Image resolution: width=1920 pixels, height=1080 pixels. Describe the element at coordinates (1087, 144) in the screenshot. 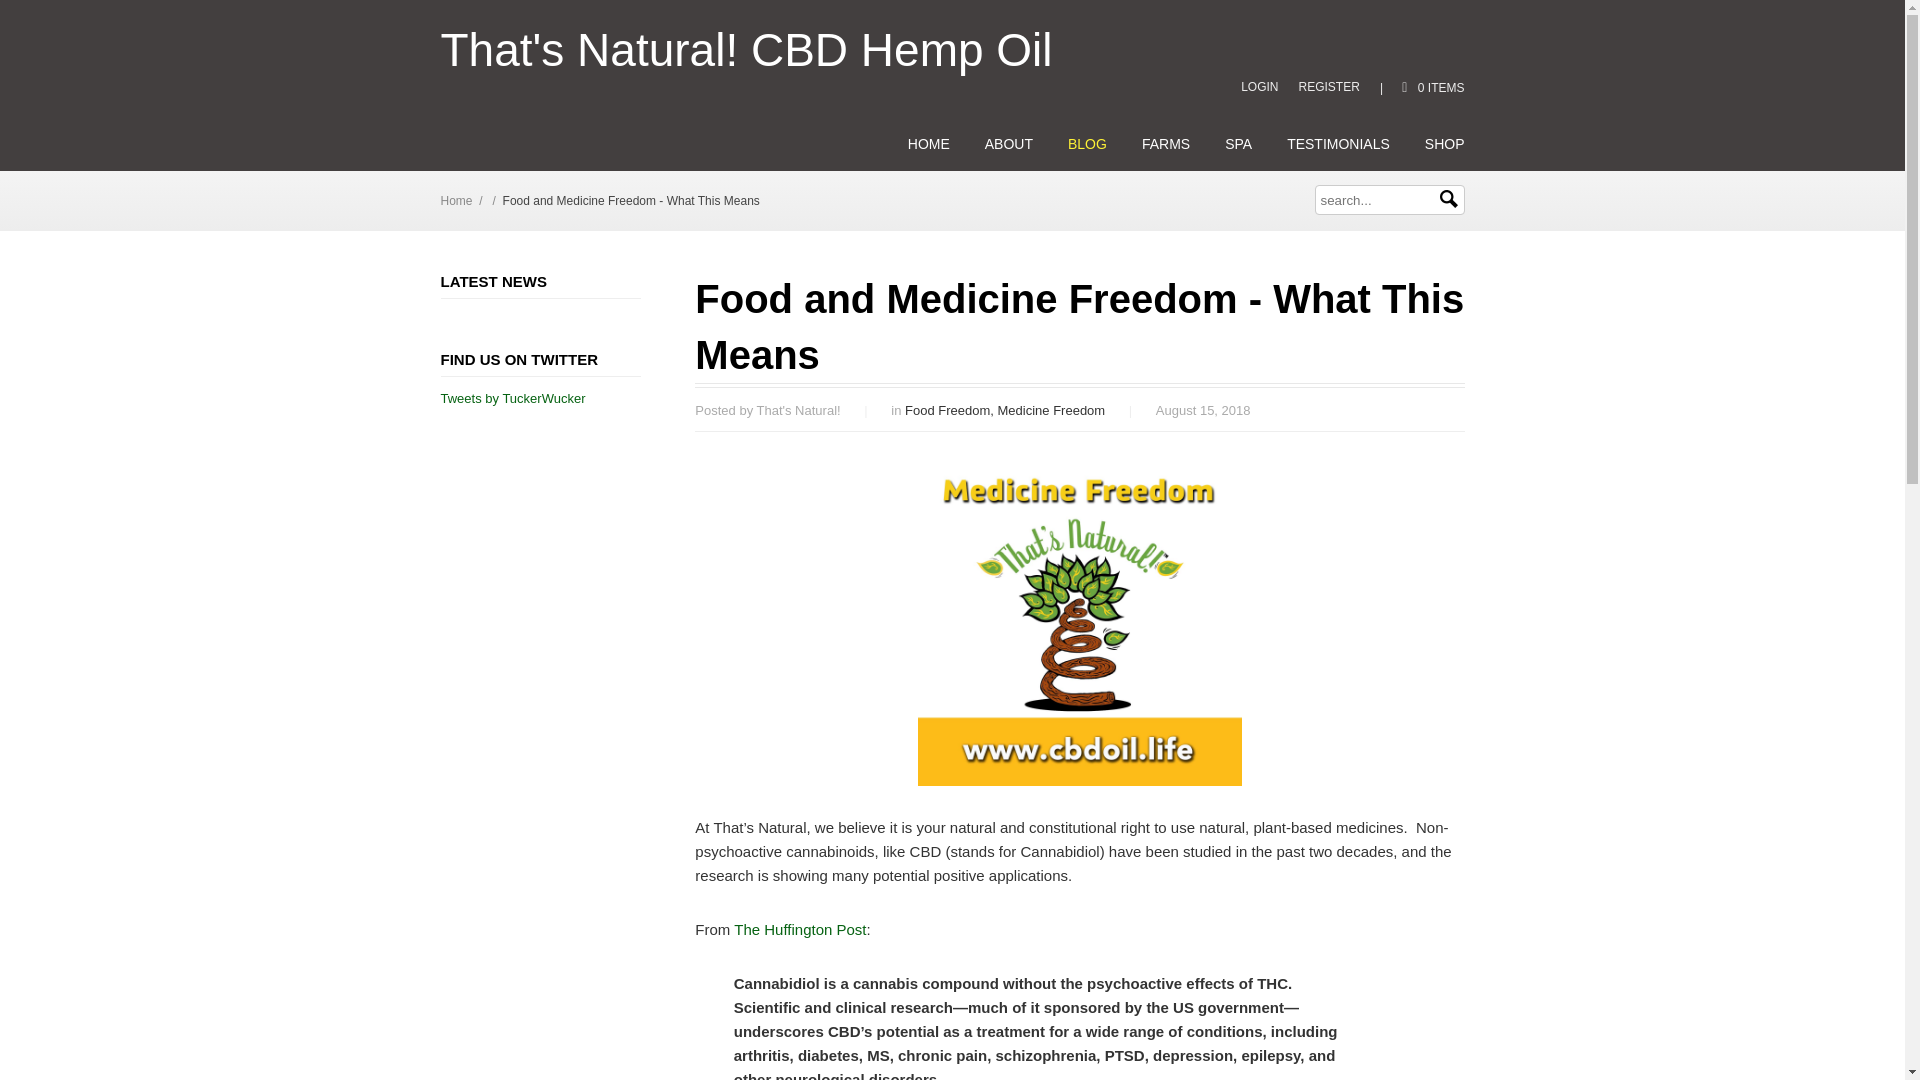

I see `BLOG` at that location.